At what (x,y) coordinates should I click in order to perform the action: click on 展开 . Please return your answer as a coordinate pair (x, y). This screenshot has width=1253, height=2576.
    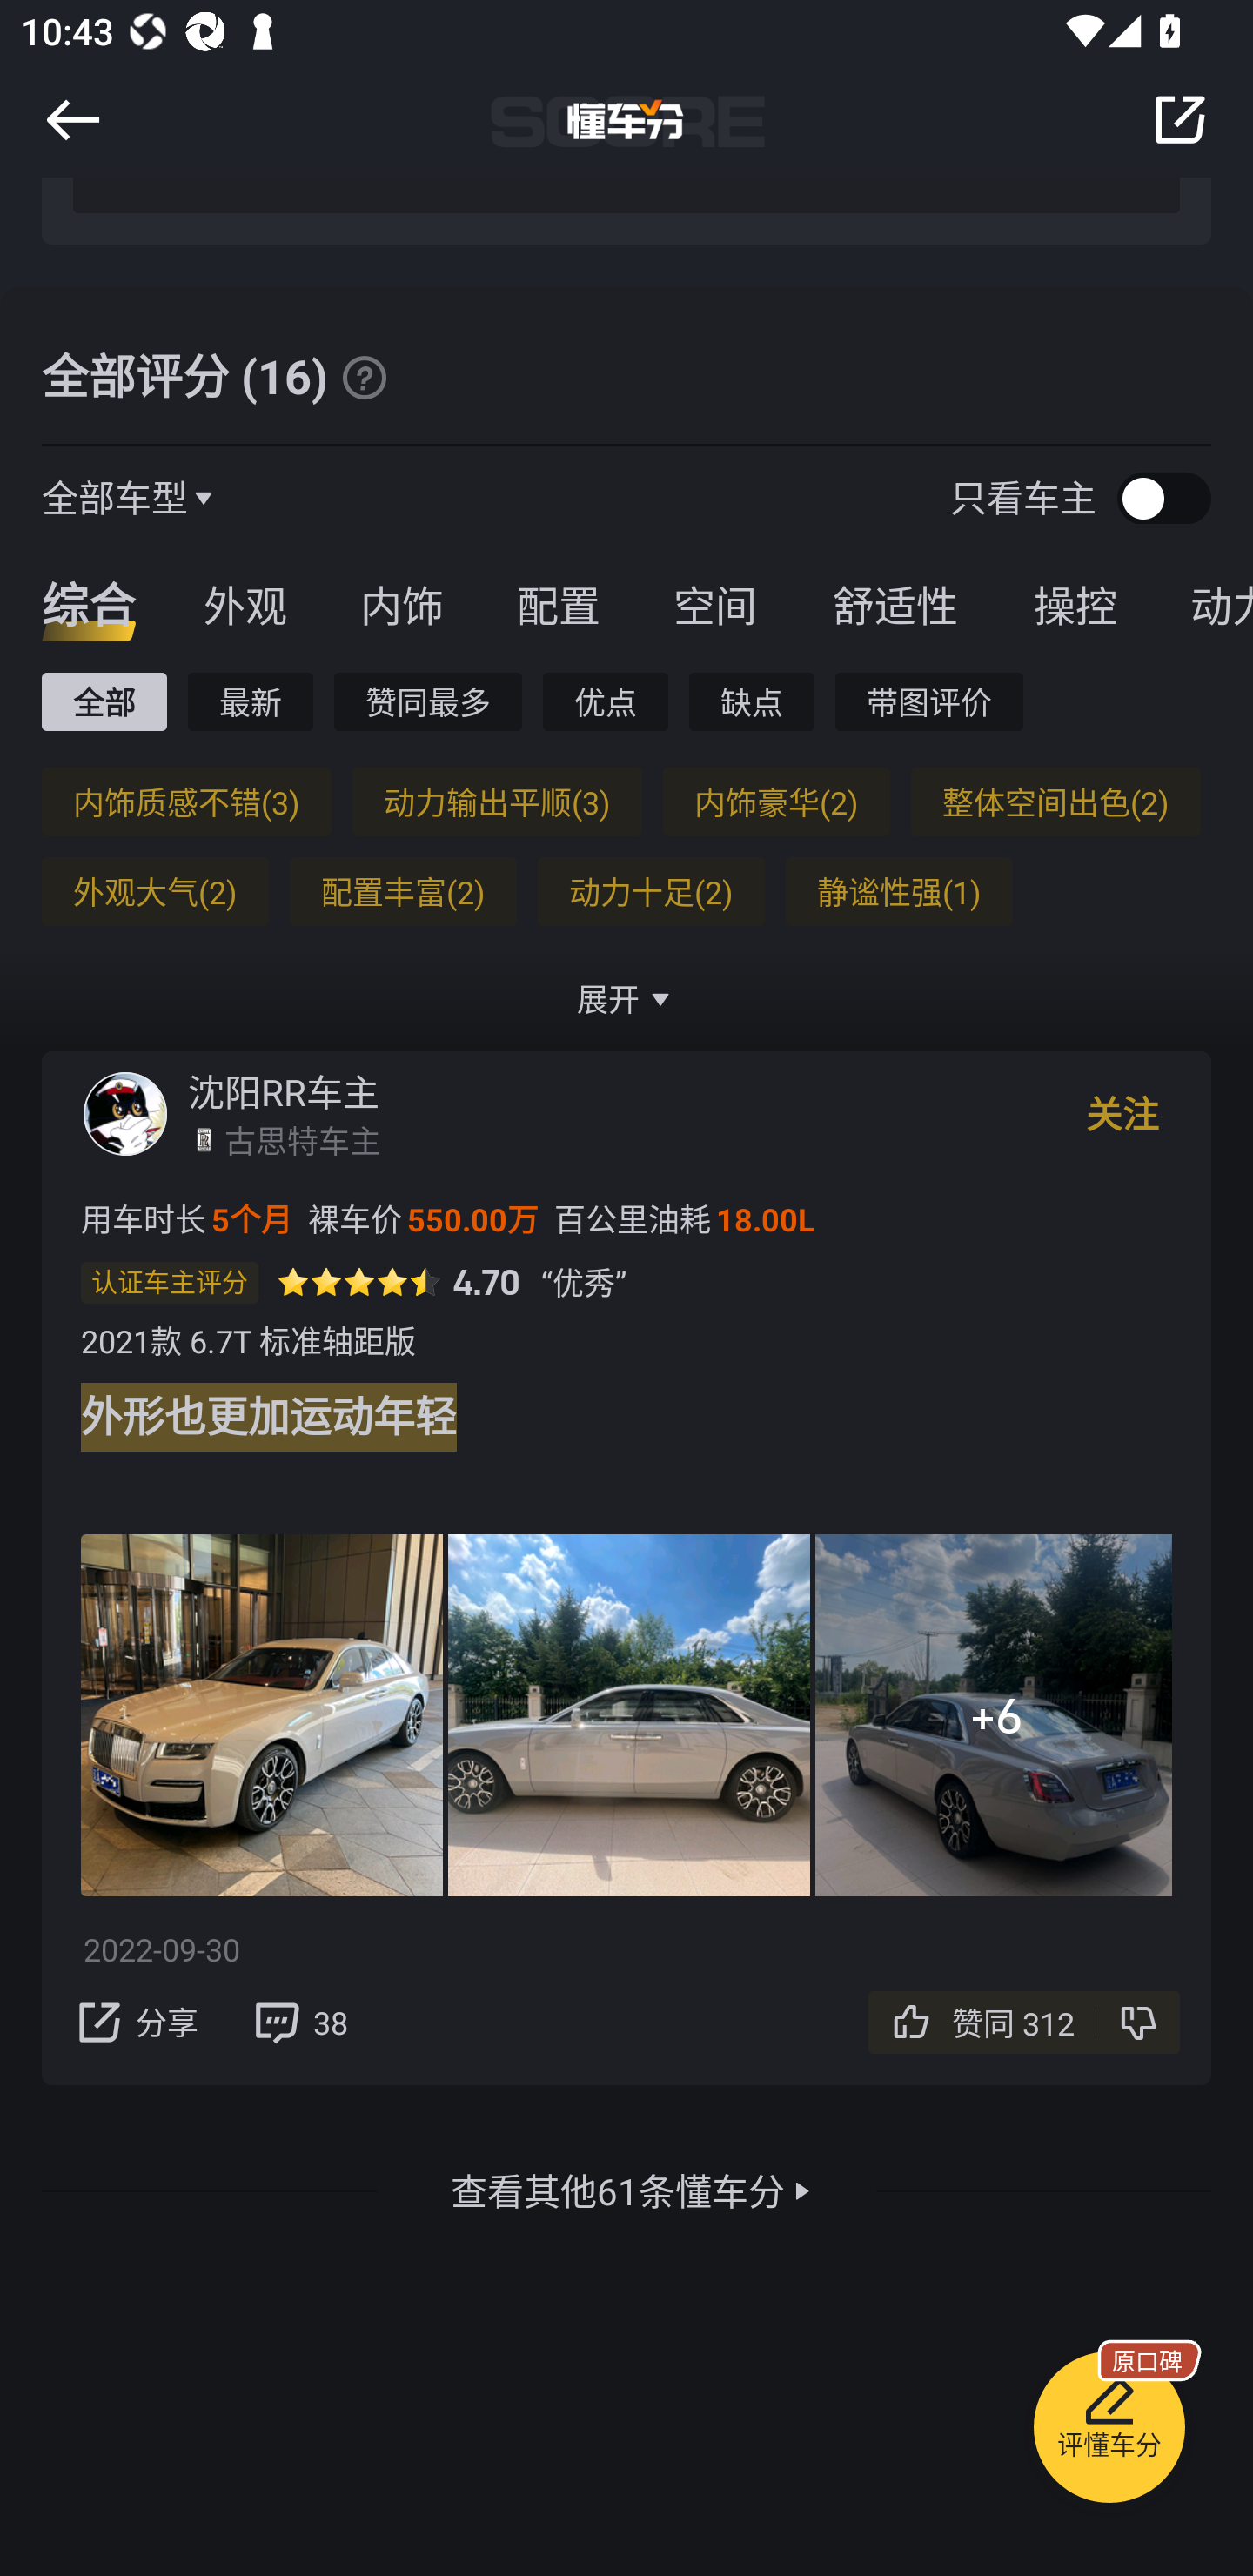
    Looking at the image, I should click on (626, 999).